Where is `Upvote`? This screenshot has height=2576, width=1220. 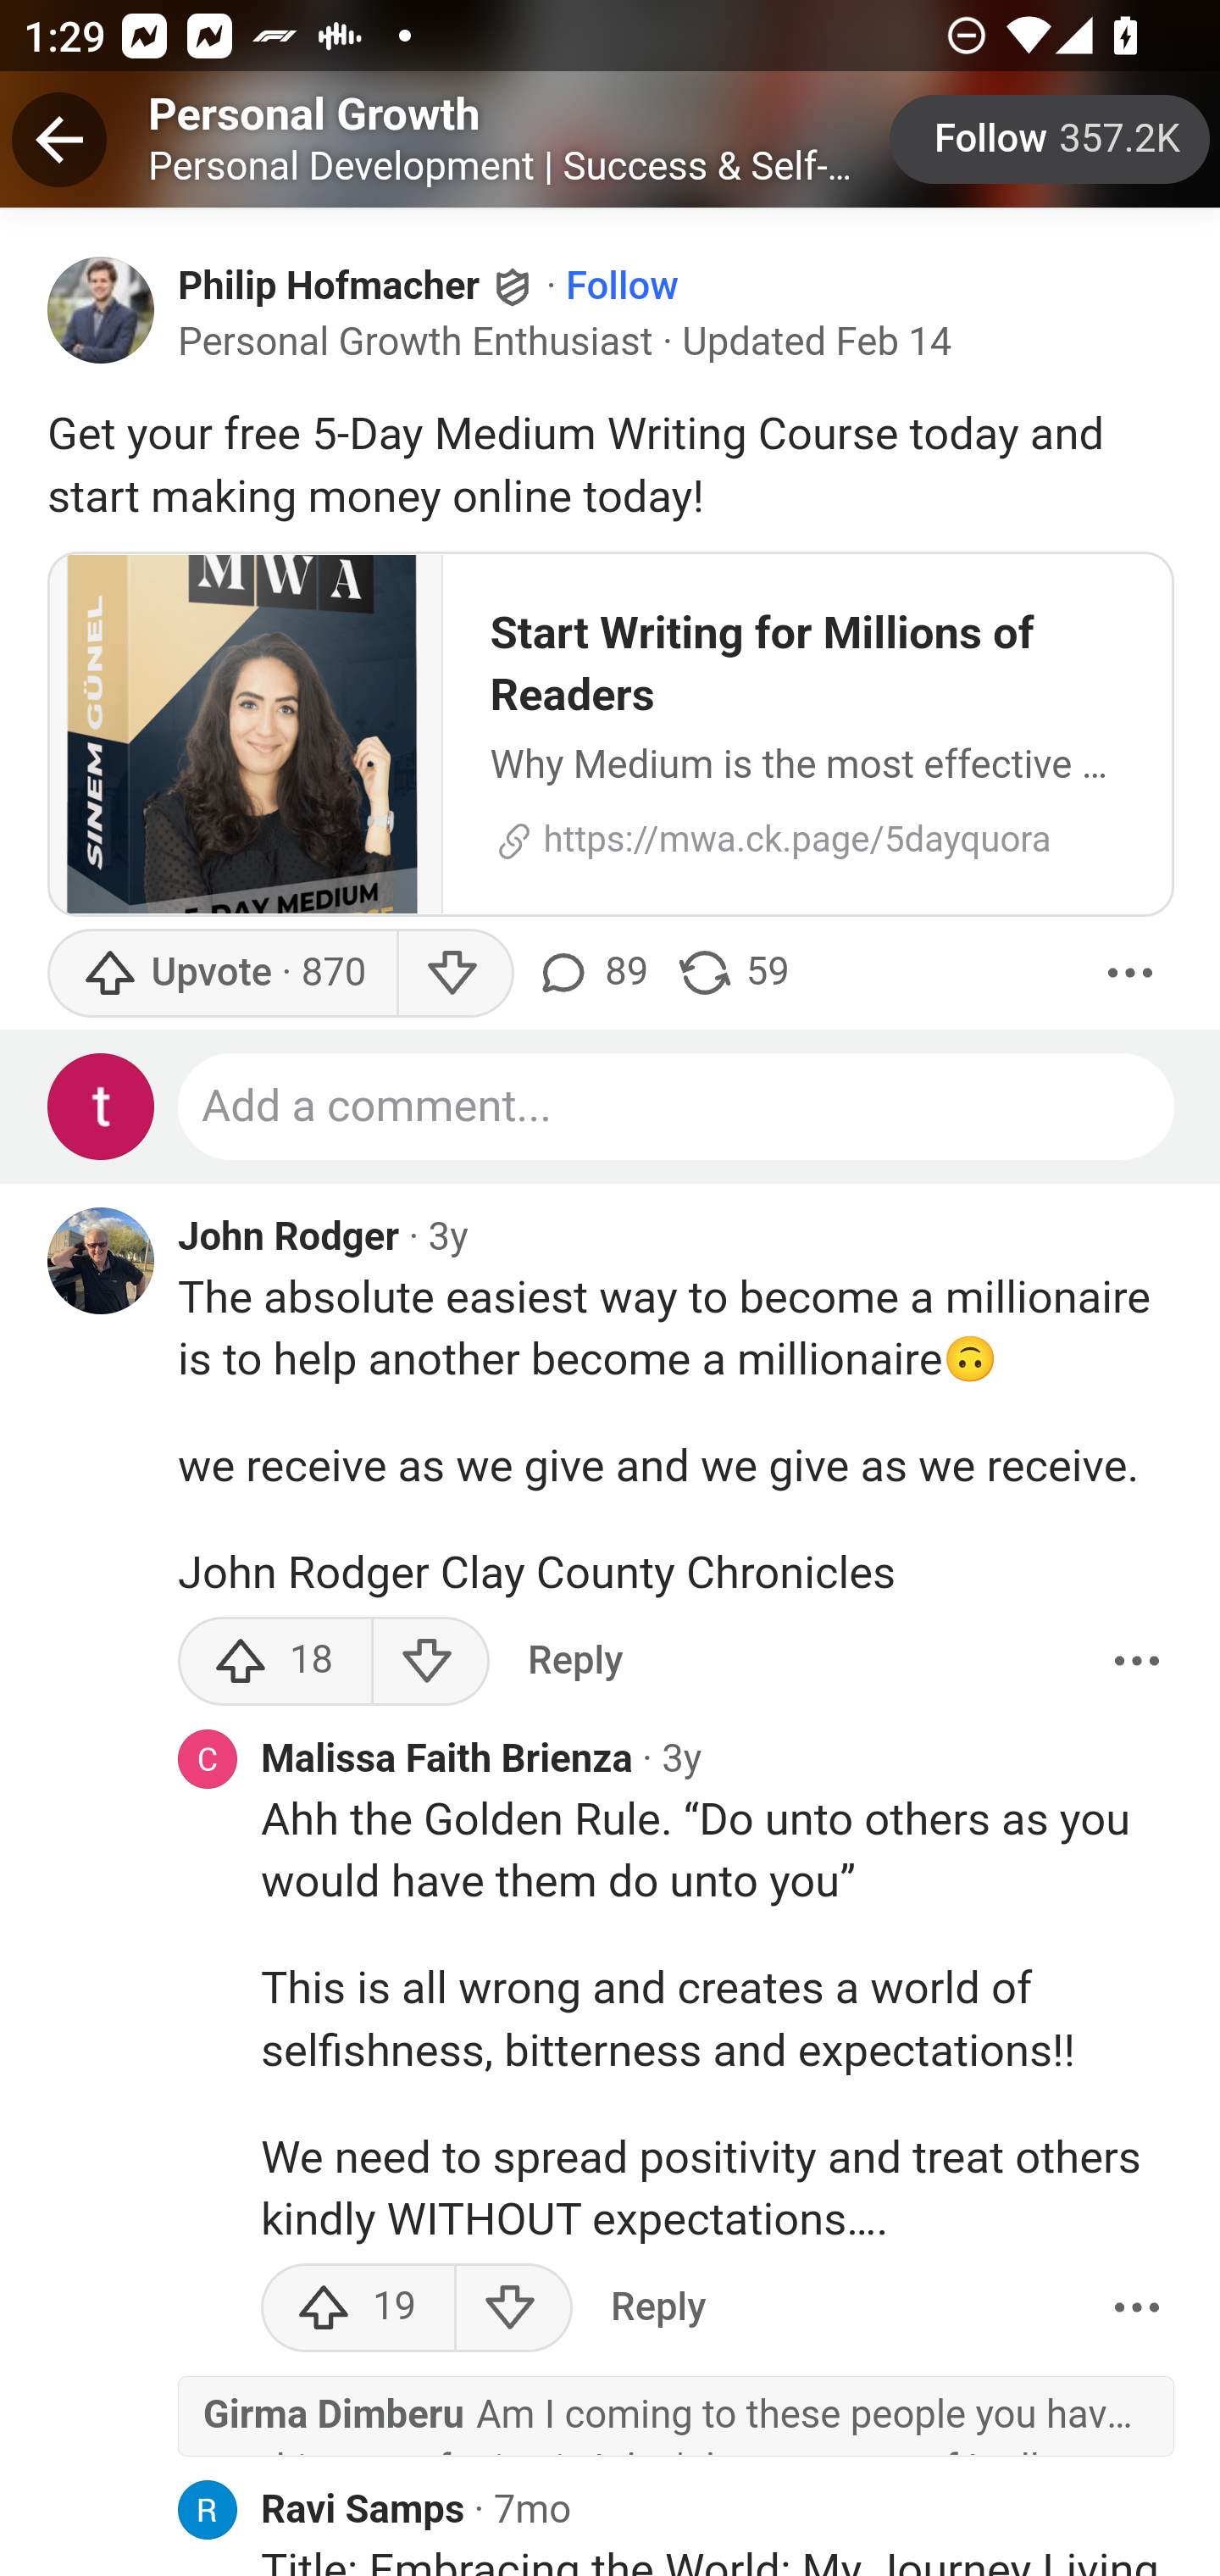 Upvote is located at coordinates (222, 972).